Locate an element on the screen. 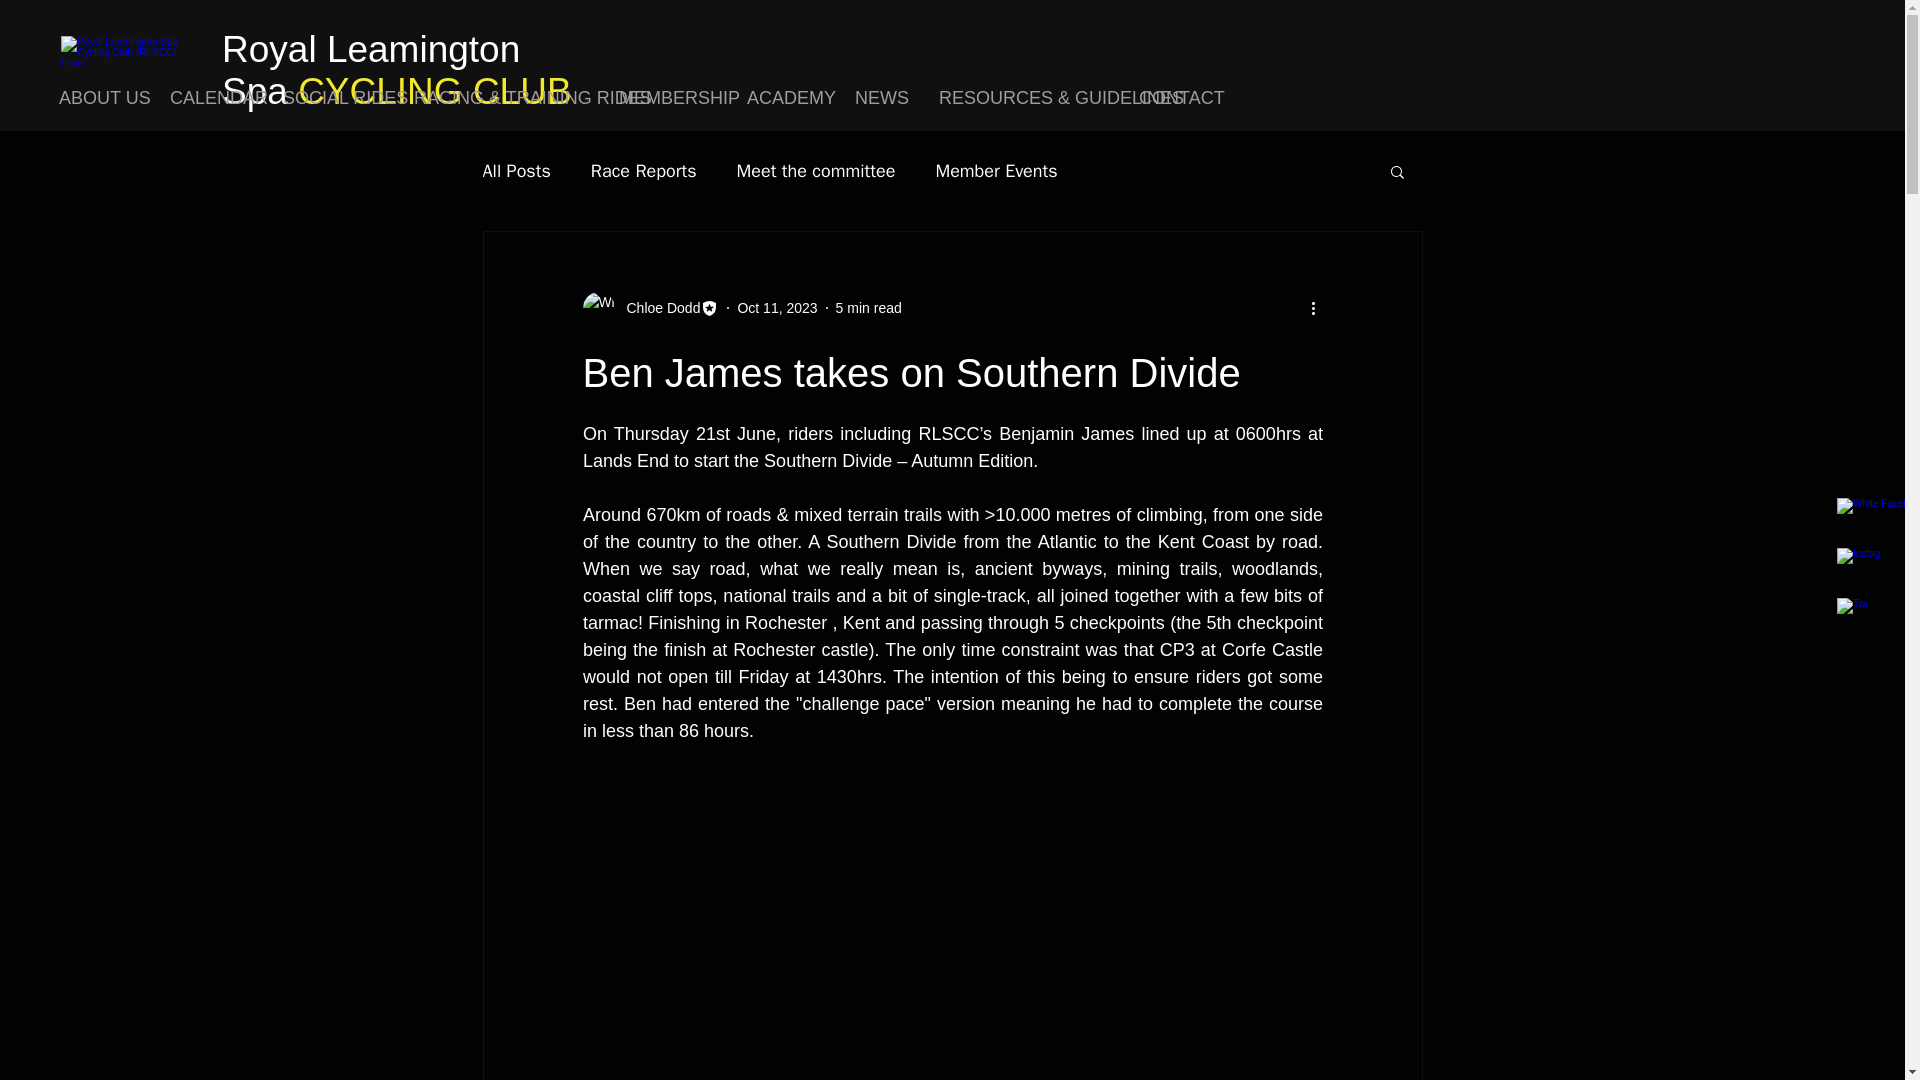 This screenshot has width=1920, height=1080. 5 min read is located at coordinates (868, 308).